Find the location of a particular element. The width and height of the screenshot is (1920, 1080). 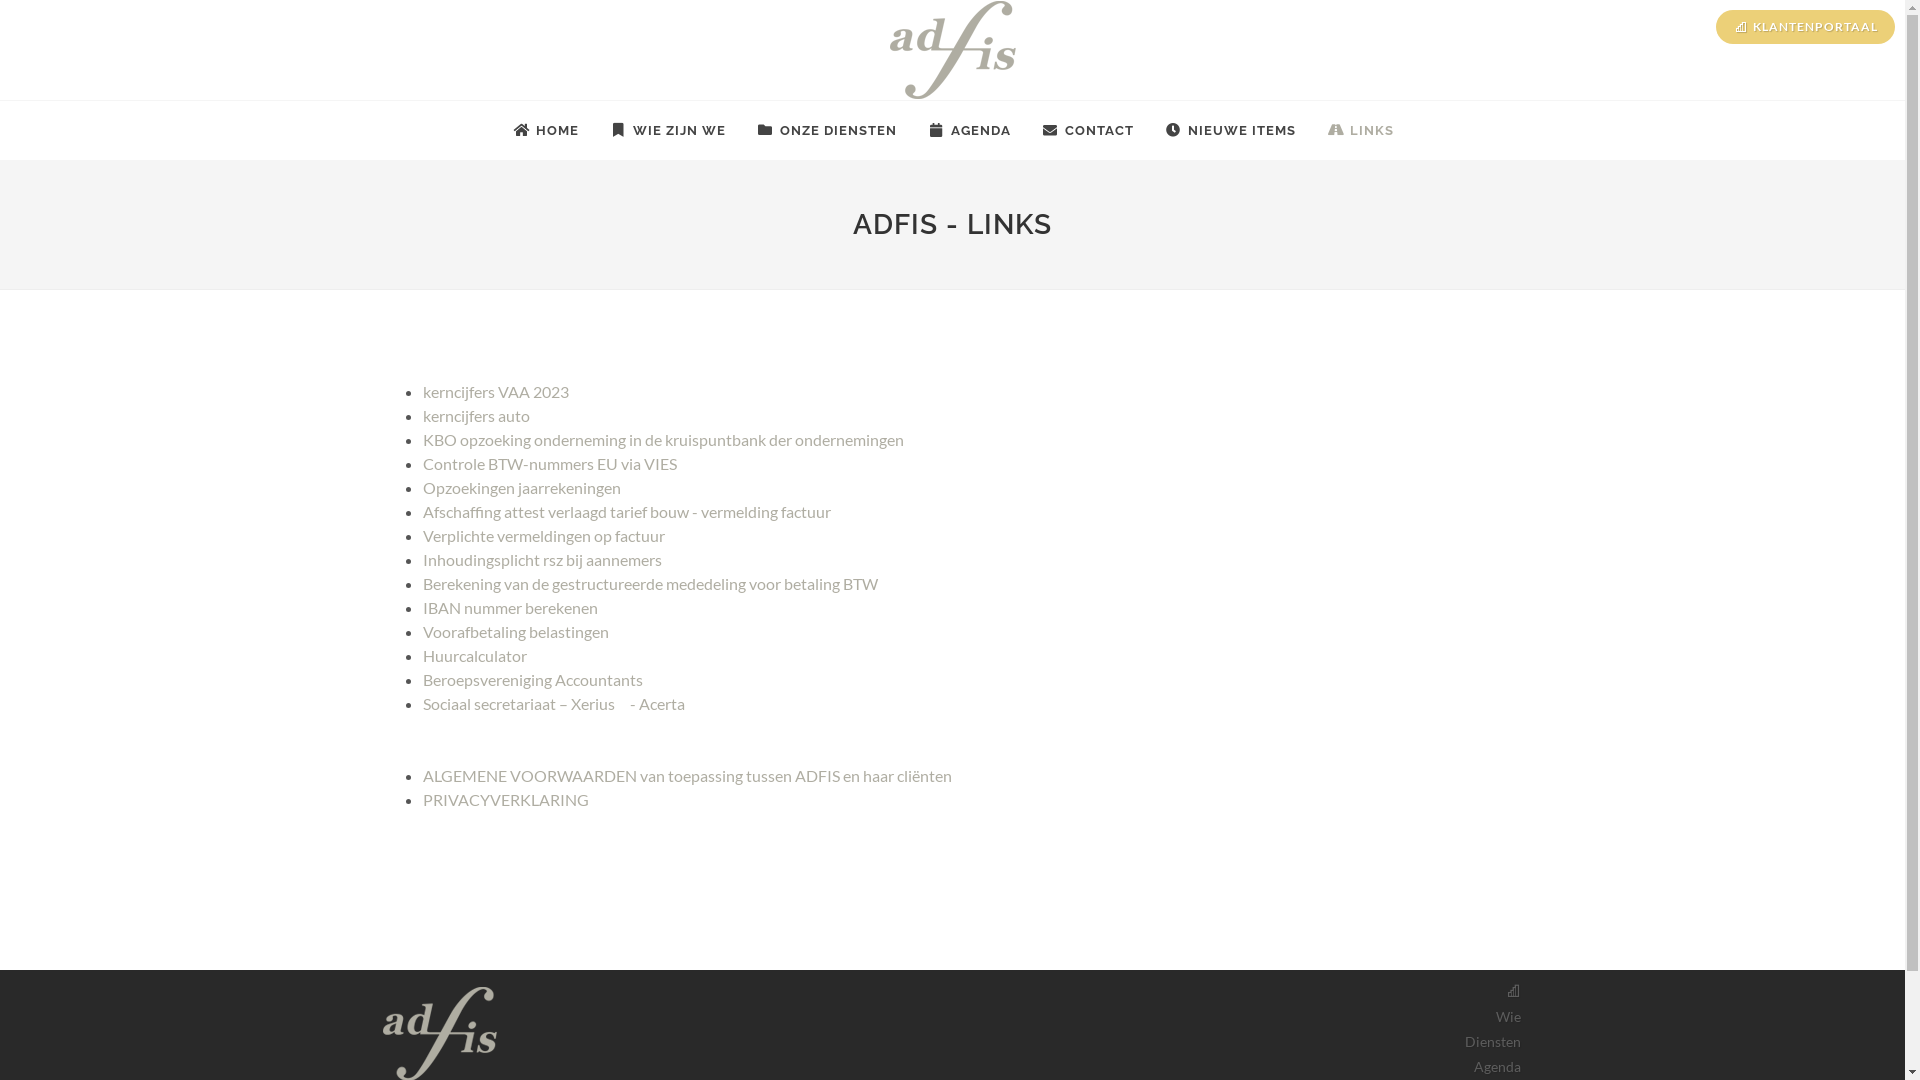

PRIVACYVERKLARING is located at coordinates (505, 800).